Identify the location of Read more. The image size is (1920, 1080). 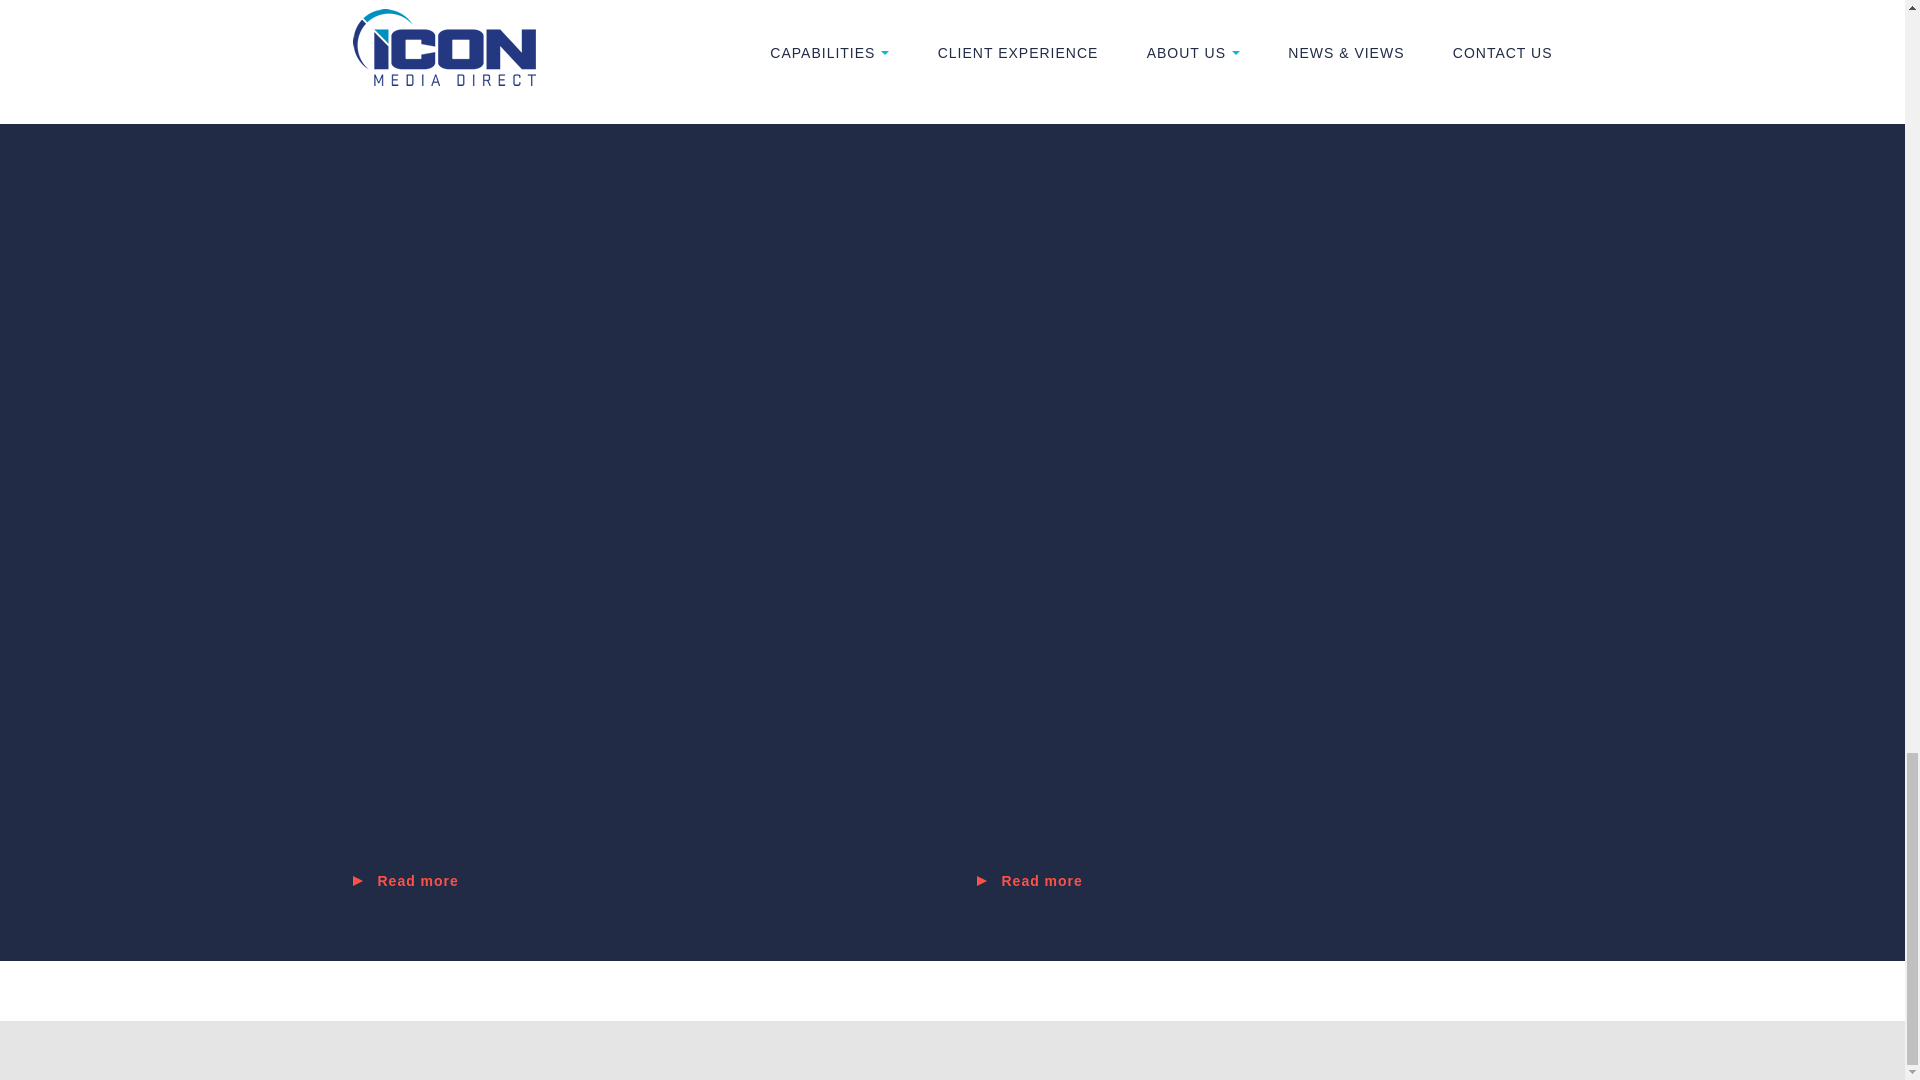
(639, 880).